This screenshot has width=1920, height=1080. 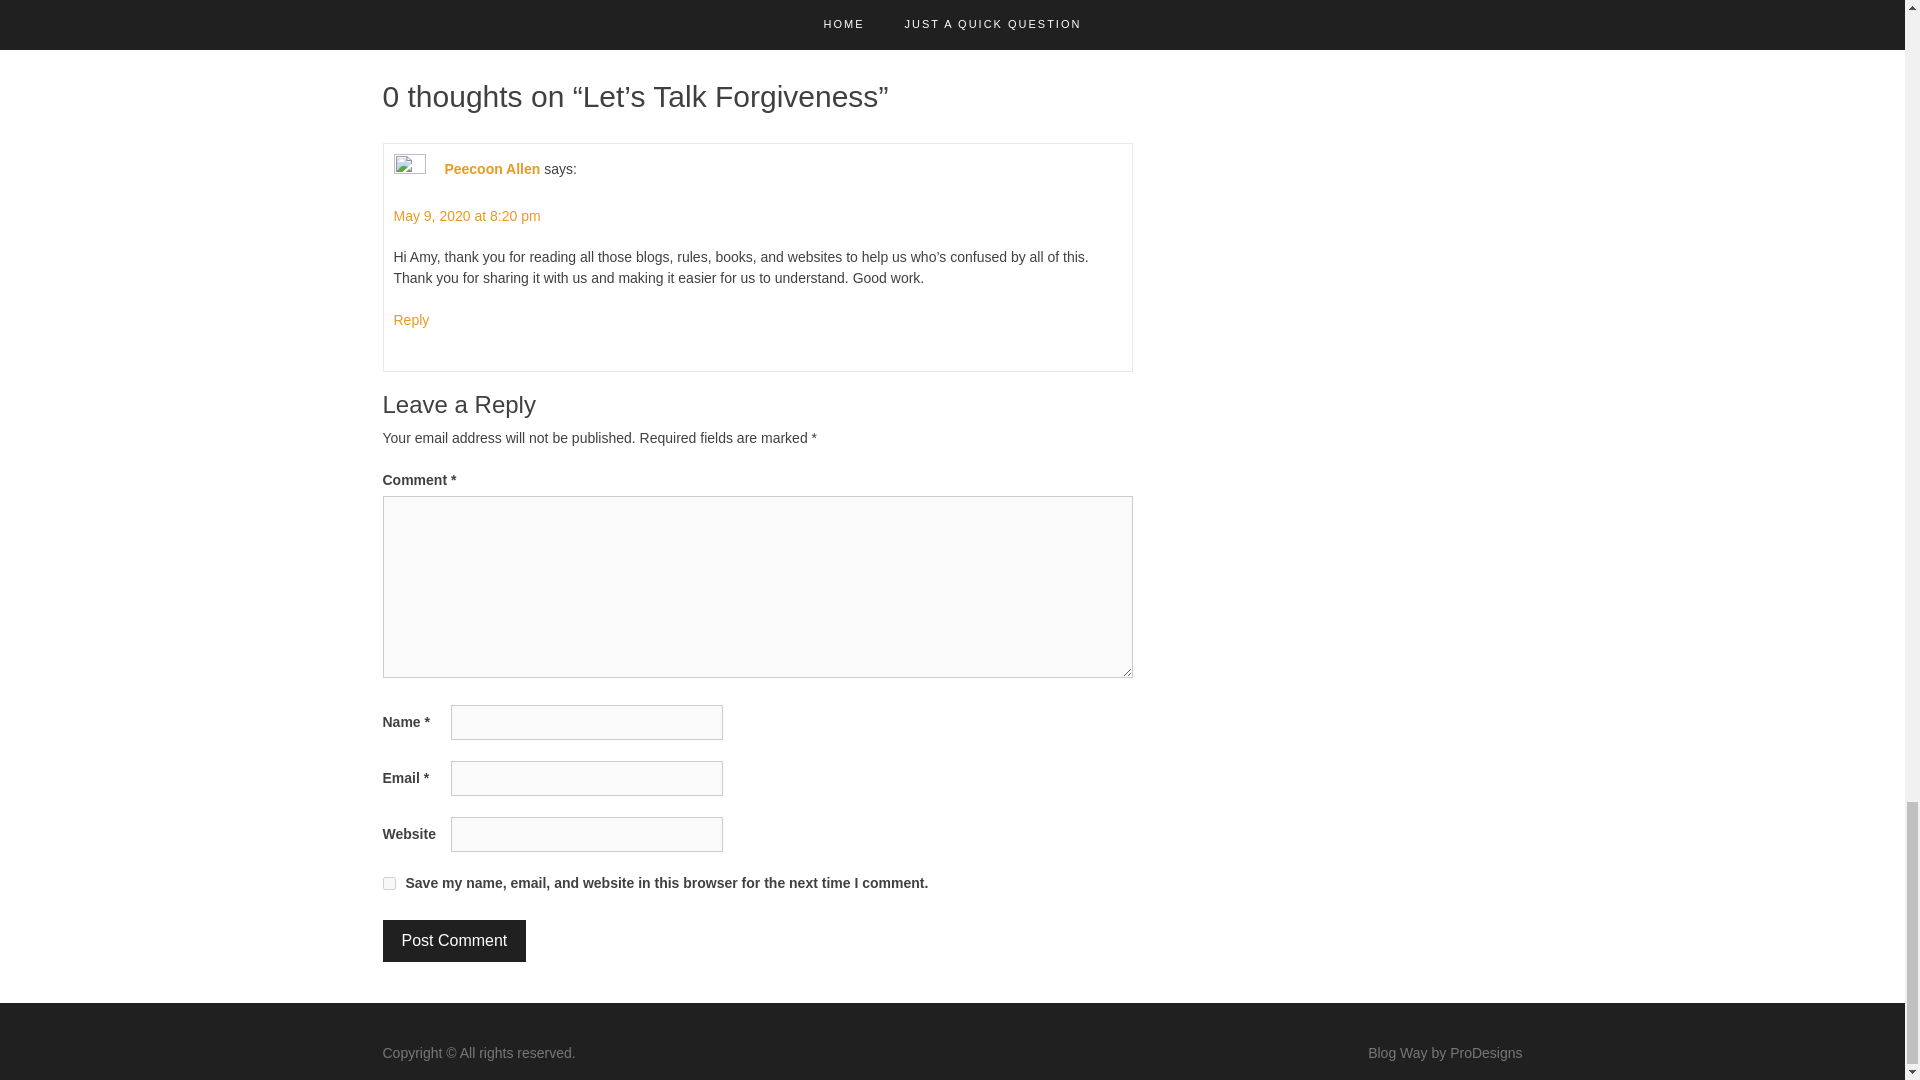 What do you see at coordinates (388, 882) in the screenshot?
I see `yes` at bounding box center [388, 882].